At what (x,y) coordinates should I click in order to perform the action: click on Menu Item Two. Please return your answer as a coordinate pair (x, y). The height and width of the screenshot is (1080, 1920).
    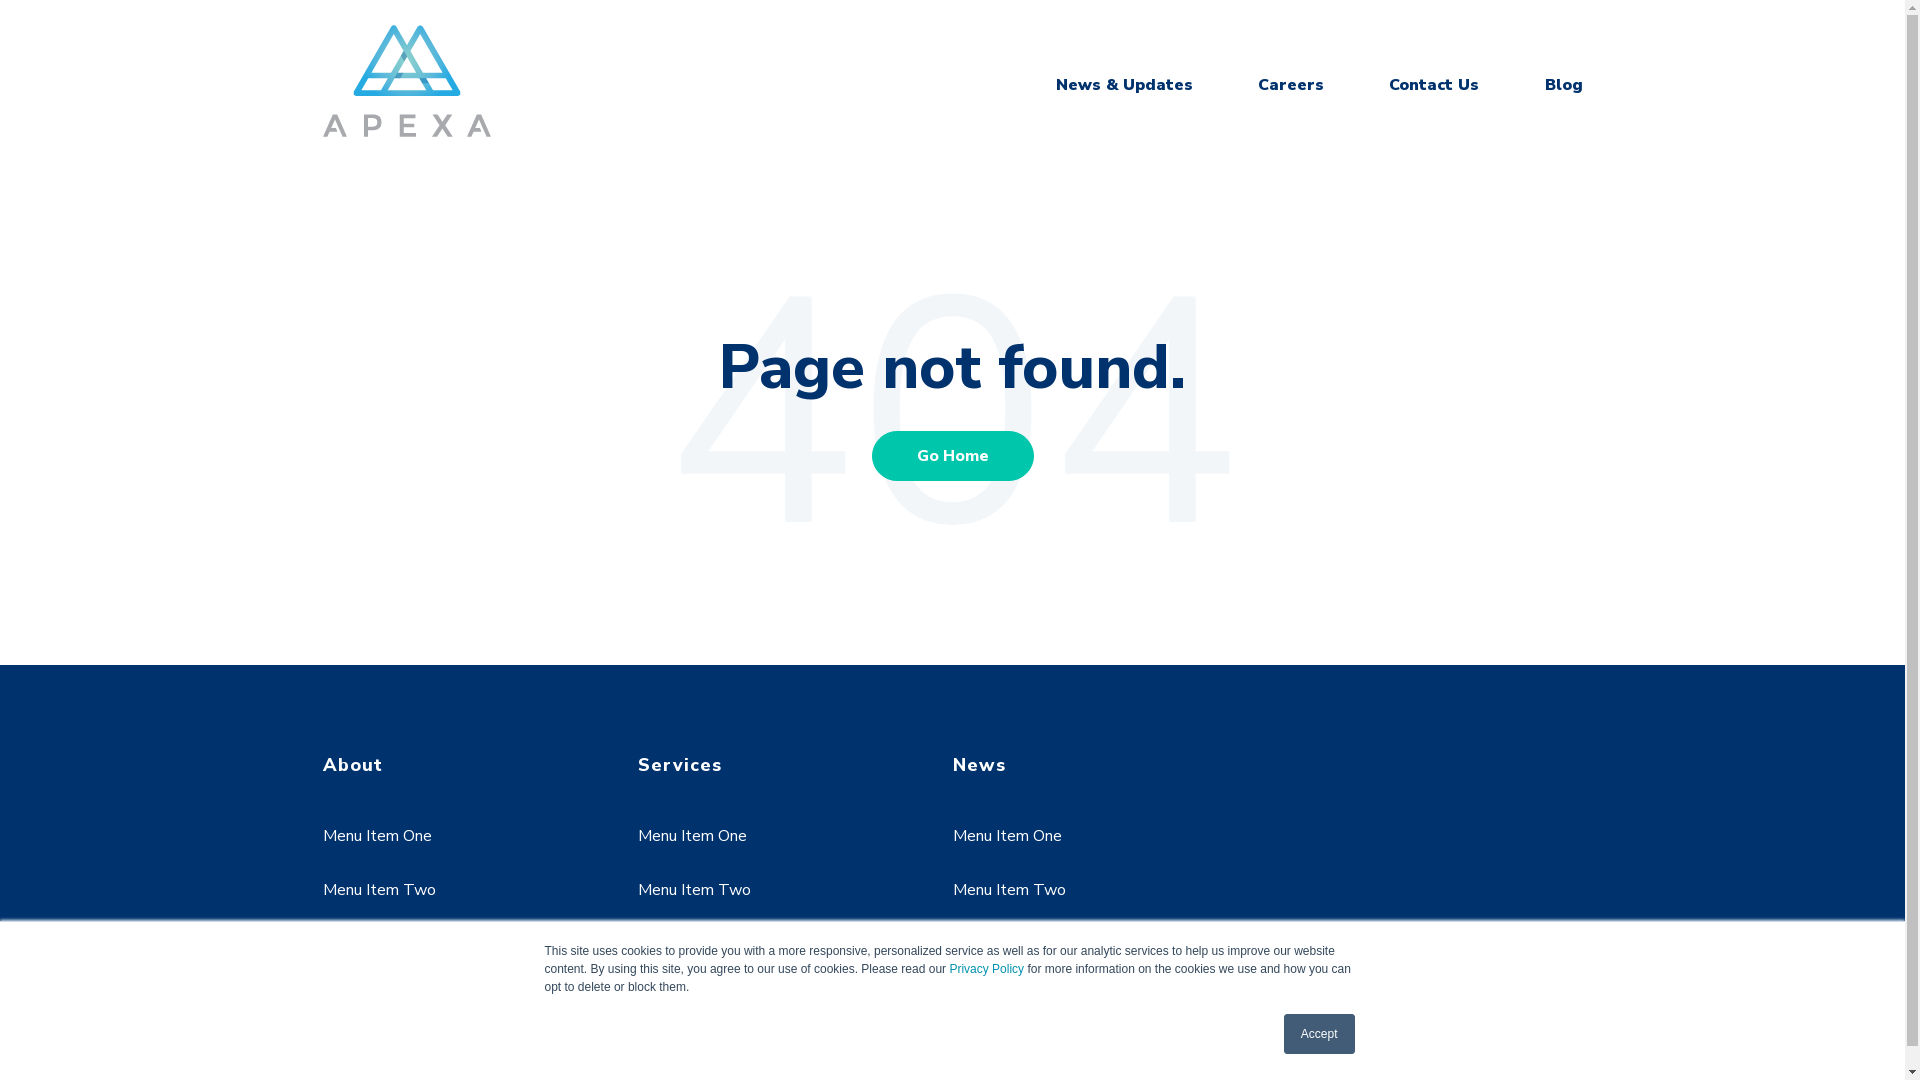
    Looking at the image, I should click on (378, 890).